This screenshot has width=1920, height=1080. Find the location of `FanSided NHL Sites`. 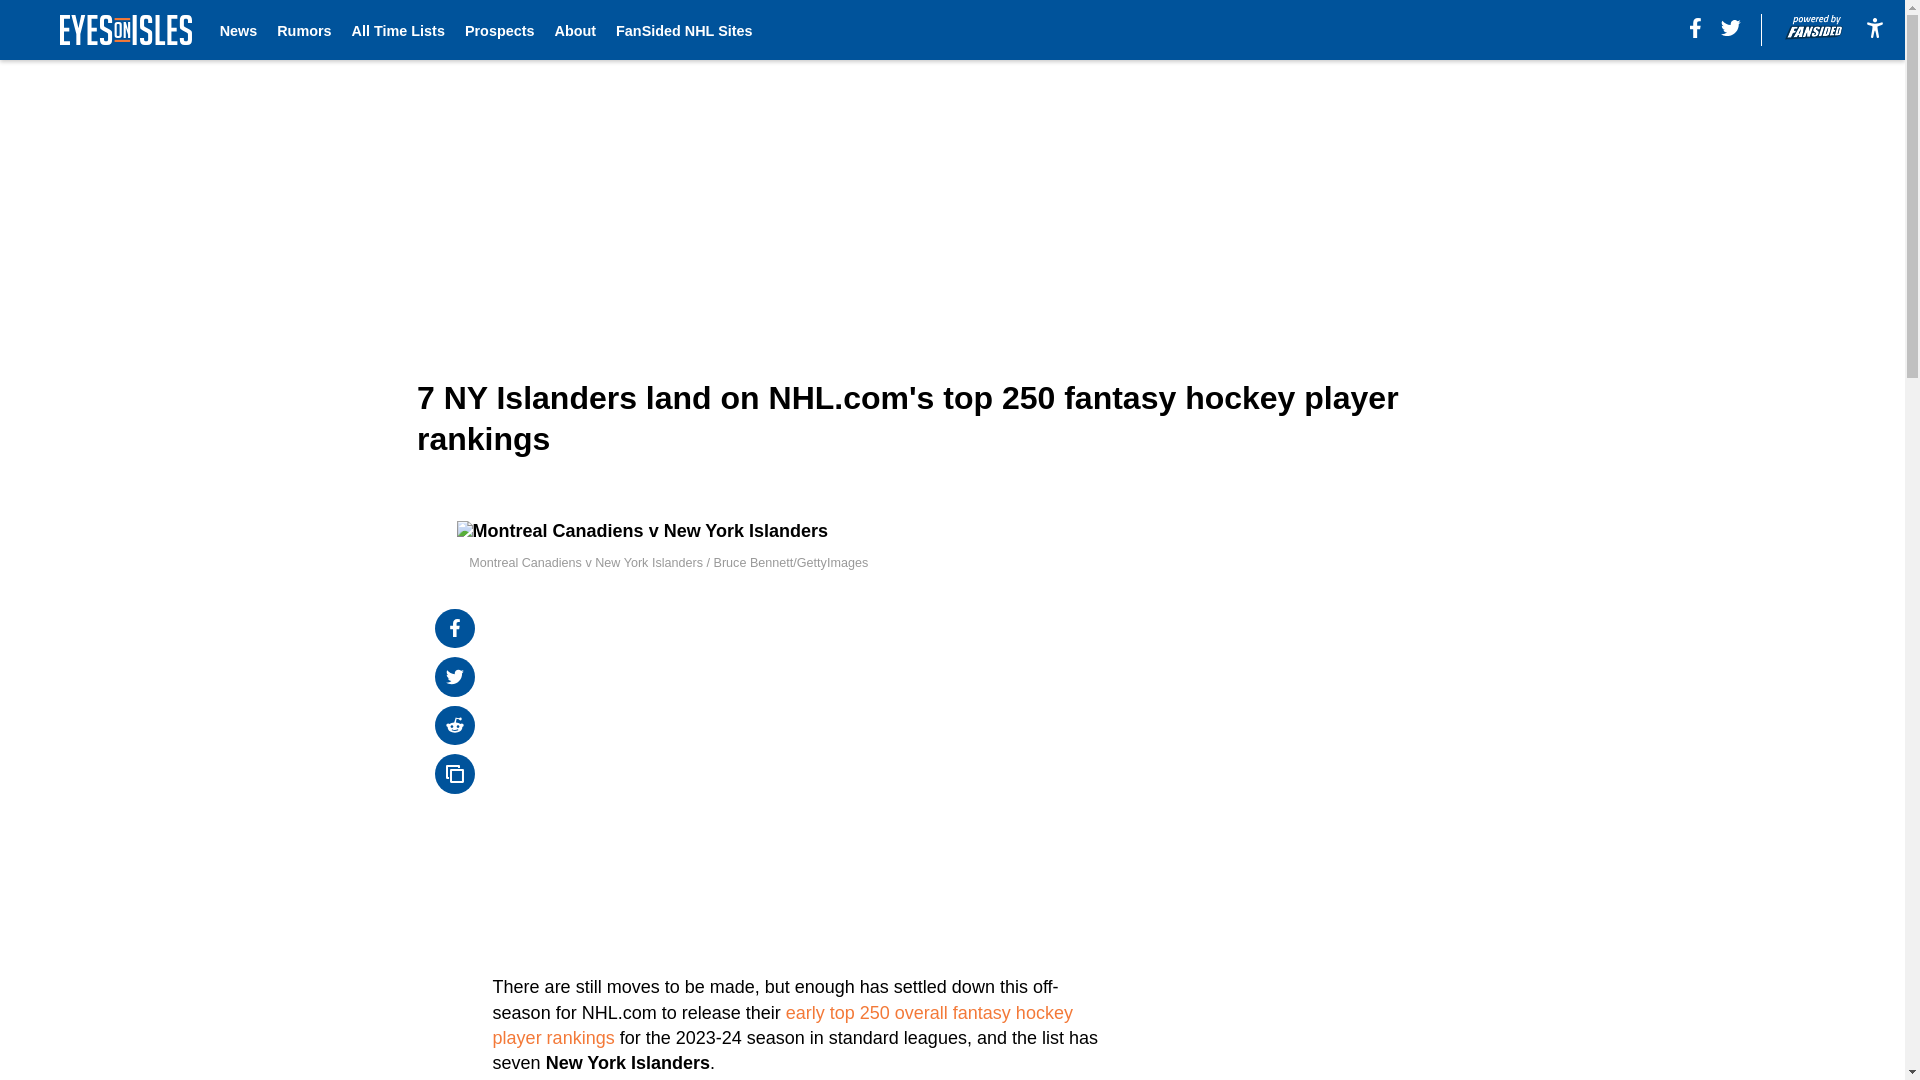

FanSided NHL Sites is located at coordinates (684, 30).